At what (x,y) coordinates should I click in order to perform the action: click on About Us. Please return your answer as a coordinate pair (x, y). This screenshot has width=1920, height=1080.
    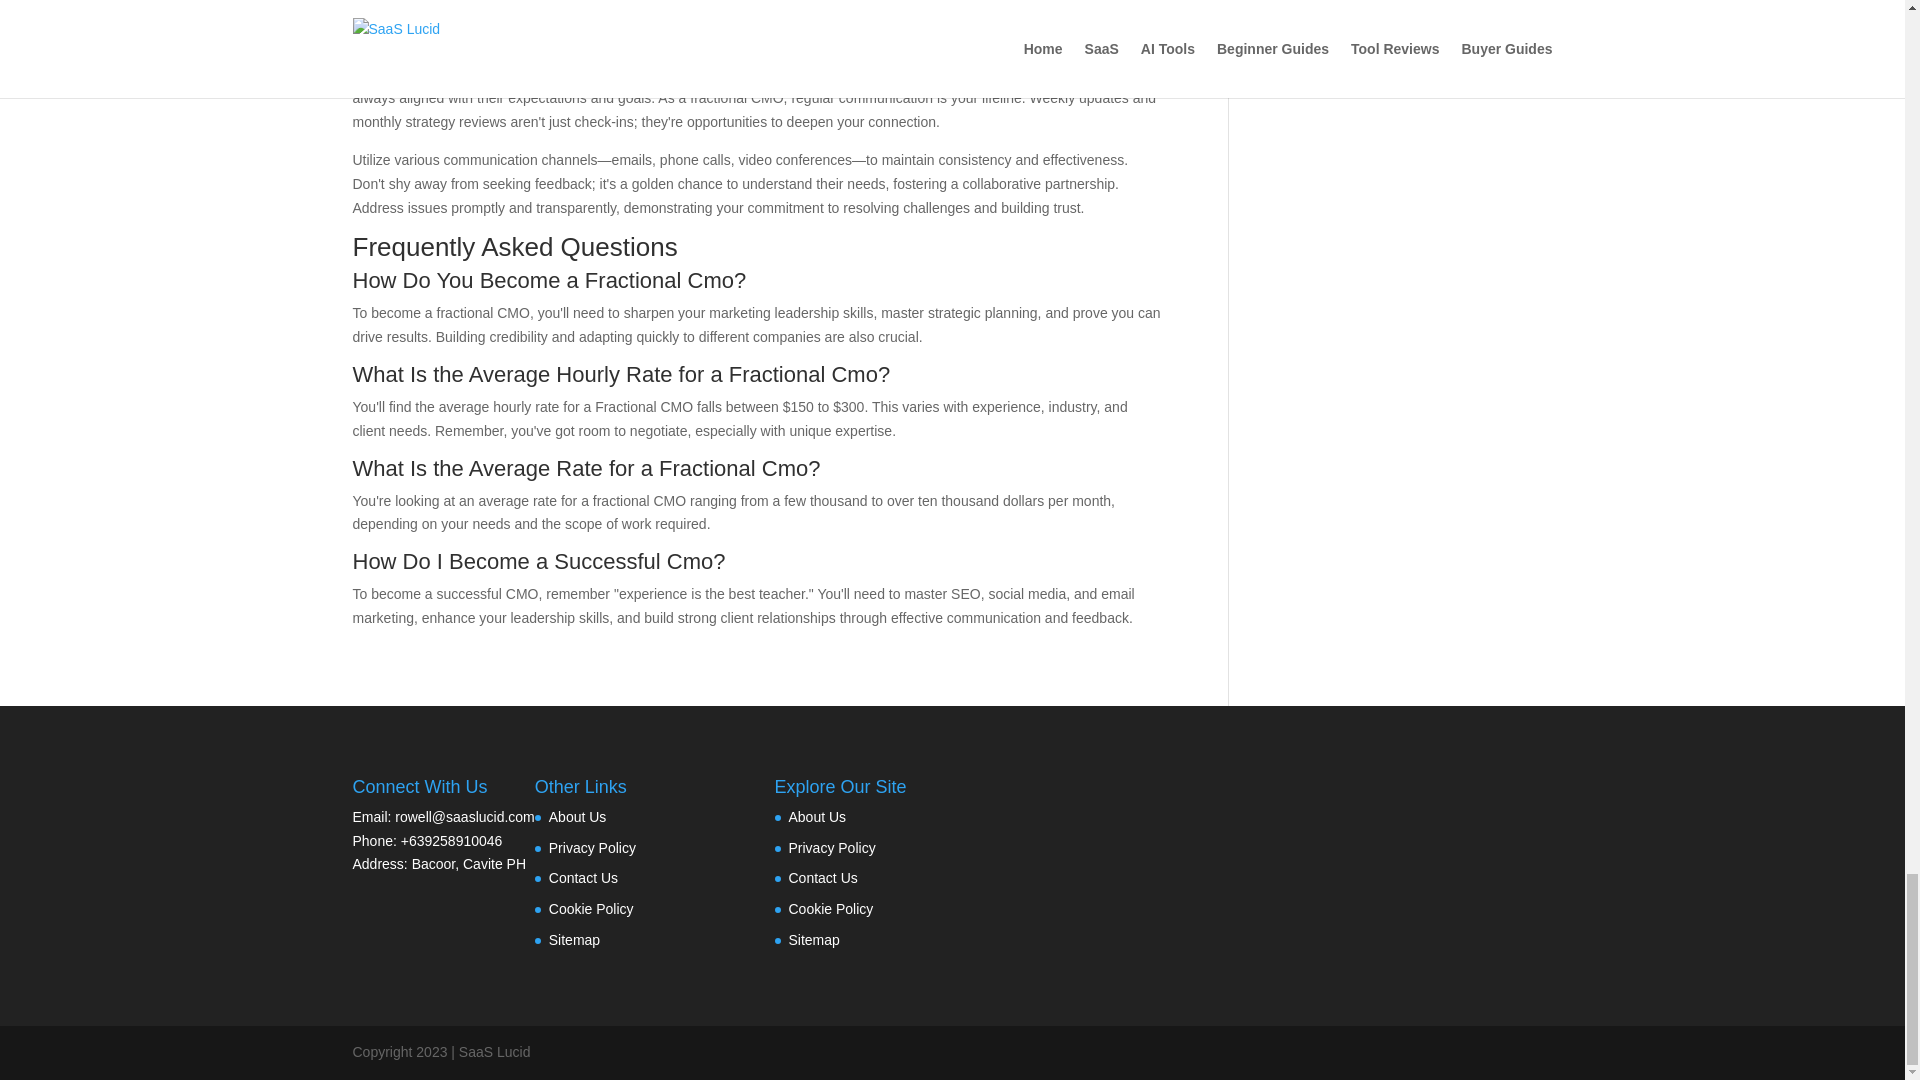
    Looking at the image, I should click on (816, 816).